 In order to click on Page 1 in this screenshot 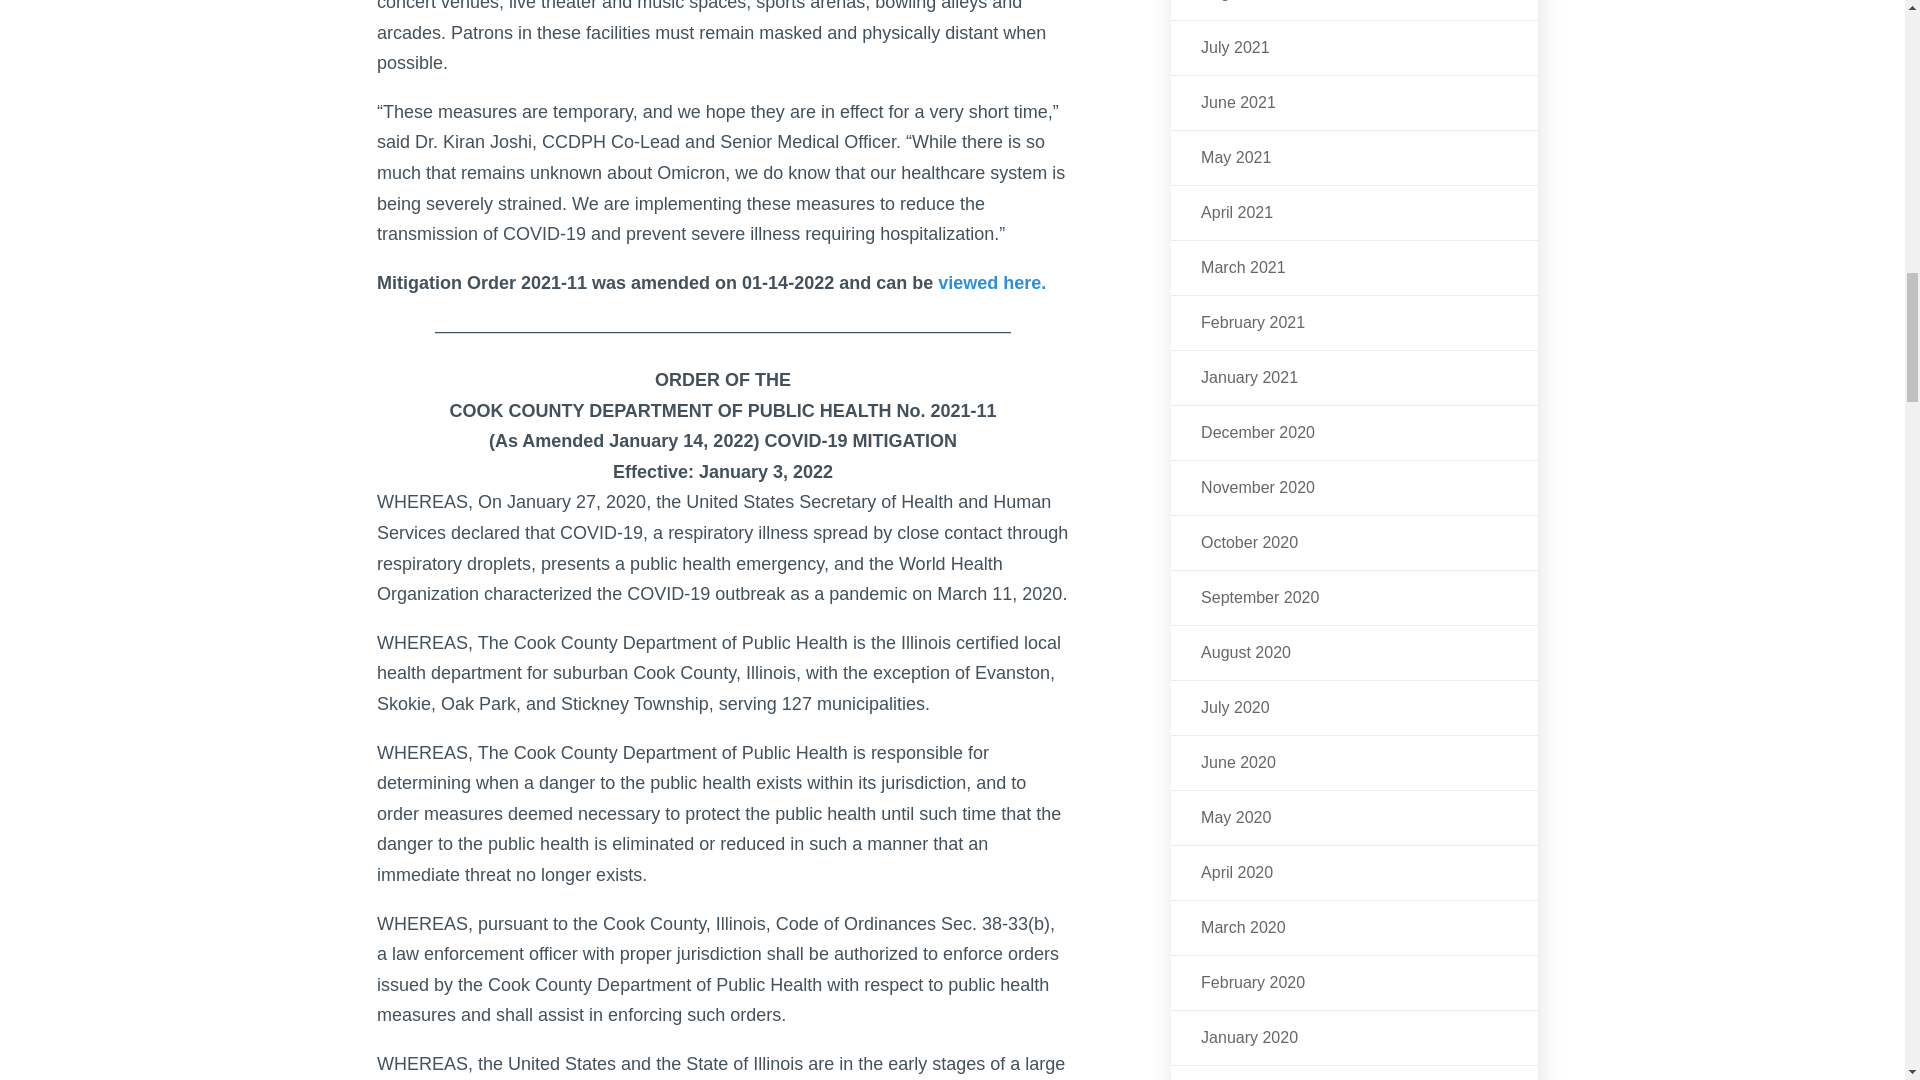, I will do `click(722, 426)`.